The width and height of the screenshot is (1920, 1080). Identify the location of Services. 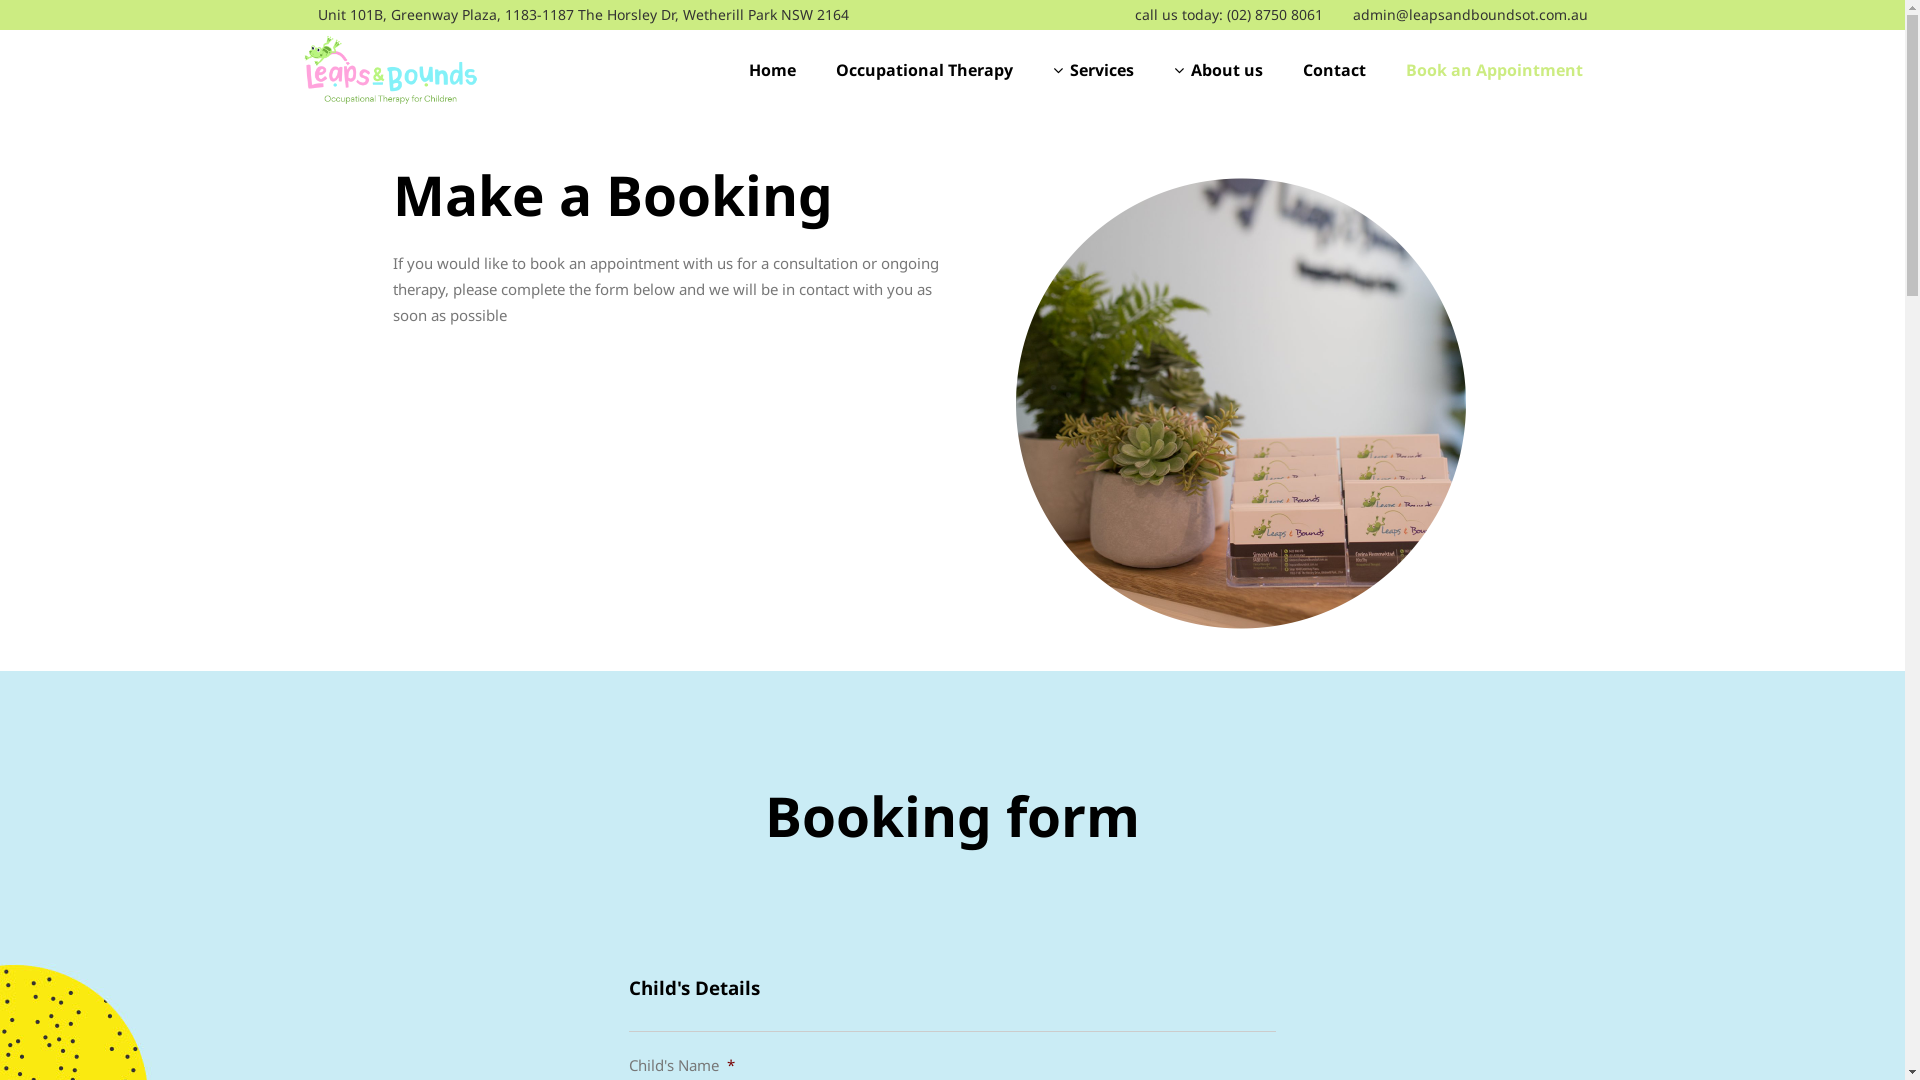
(1092, 70).